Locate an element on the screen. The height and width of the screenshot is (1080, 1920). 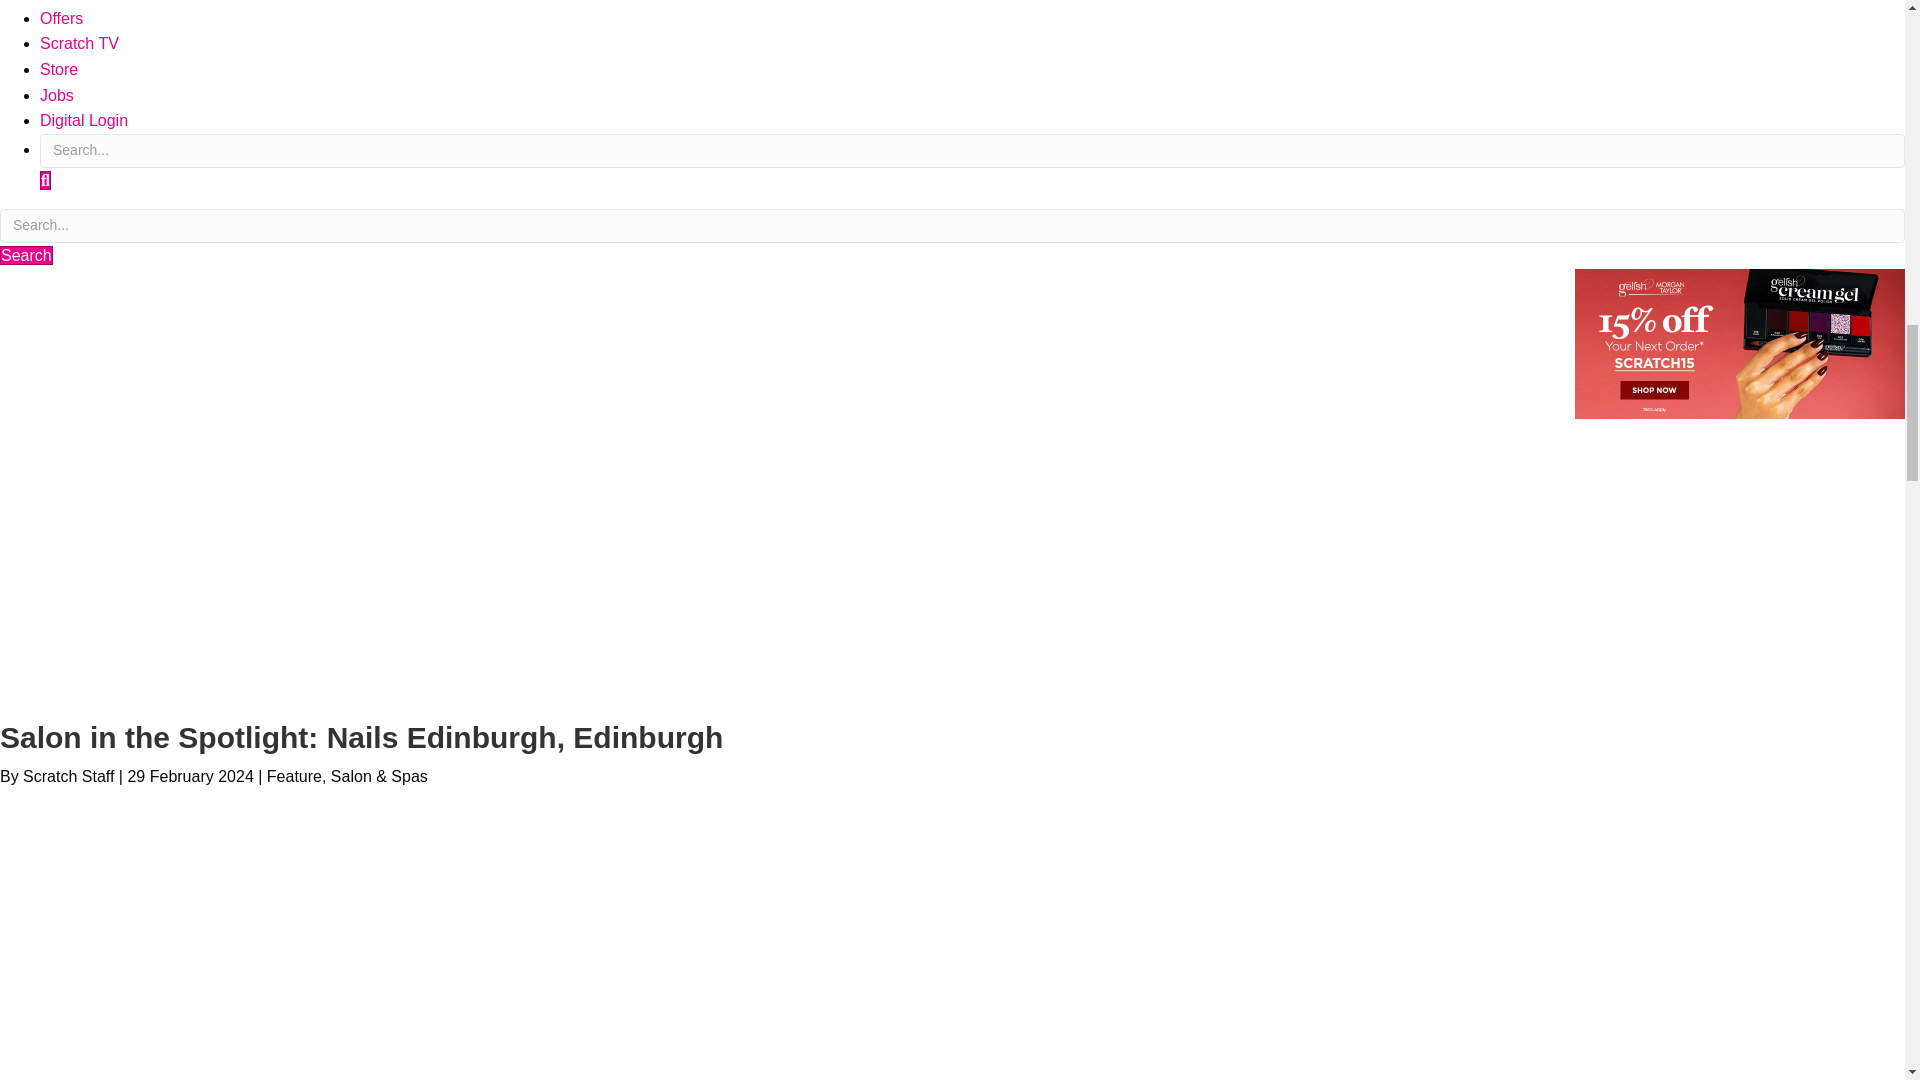
SCRATCH Logo author is located at coordinates (150, 569).